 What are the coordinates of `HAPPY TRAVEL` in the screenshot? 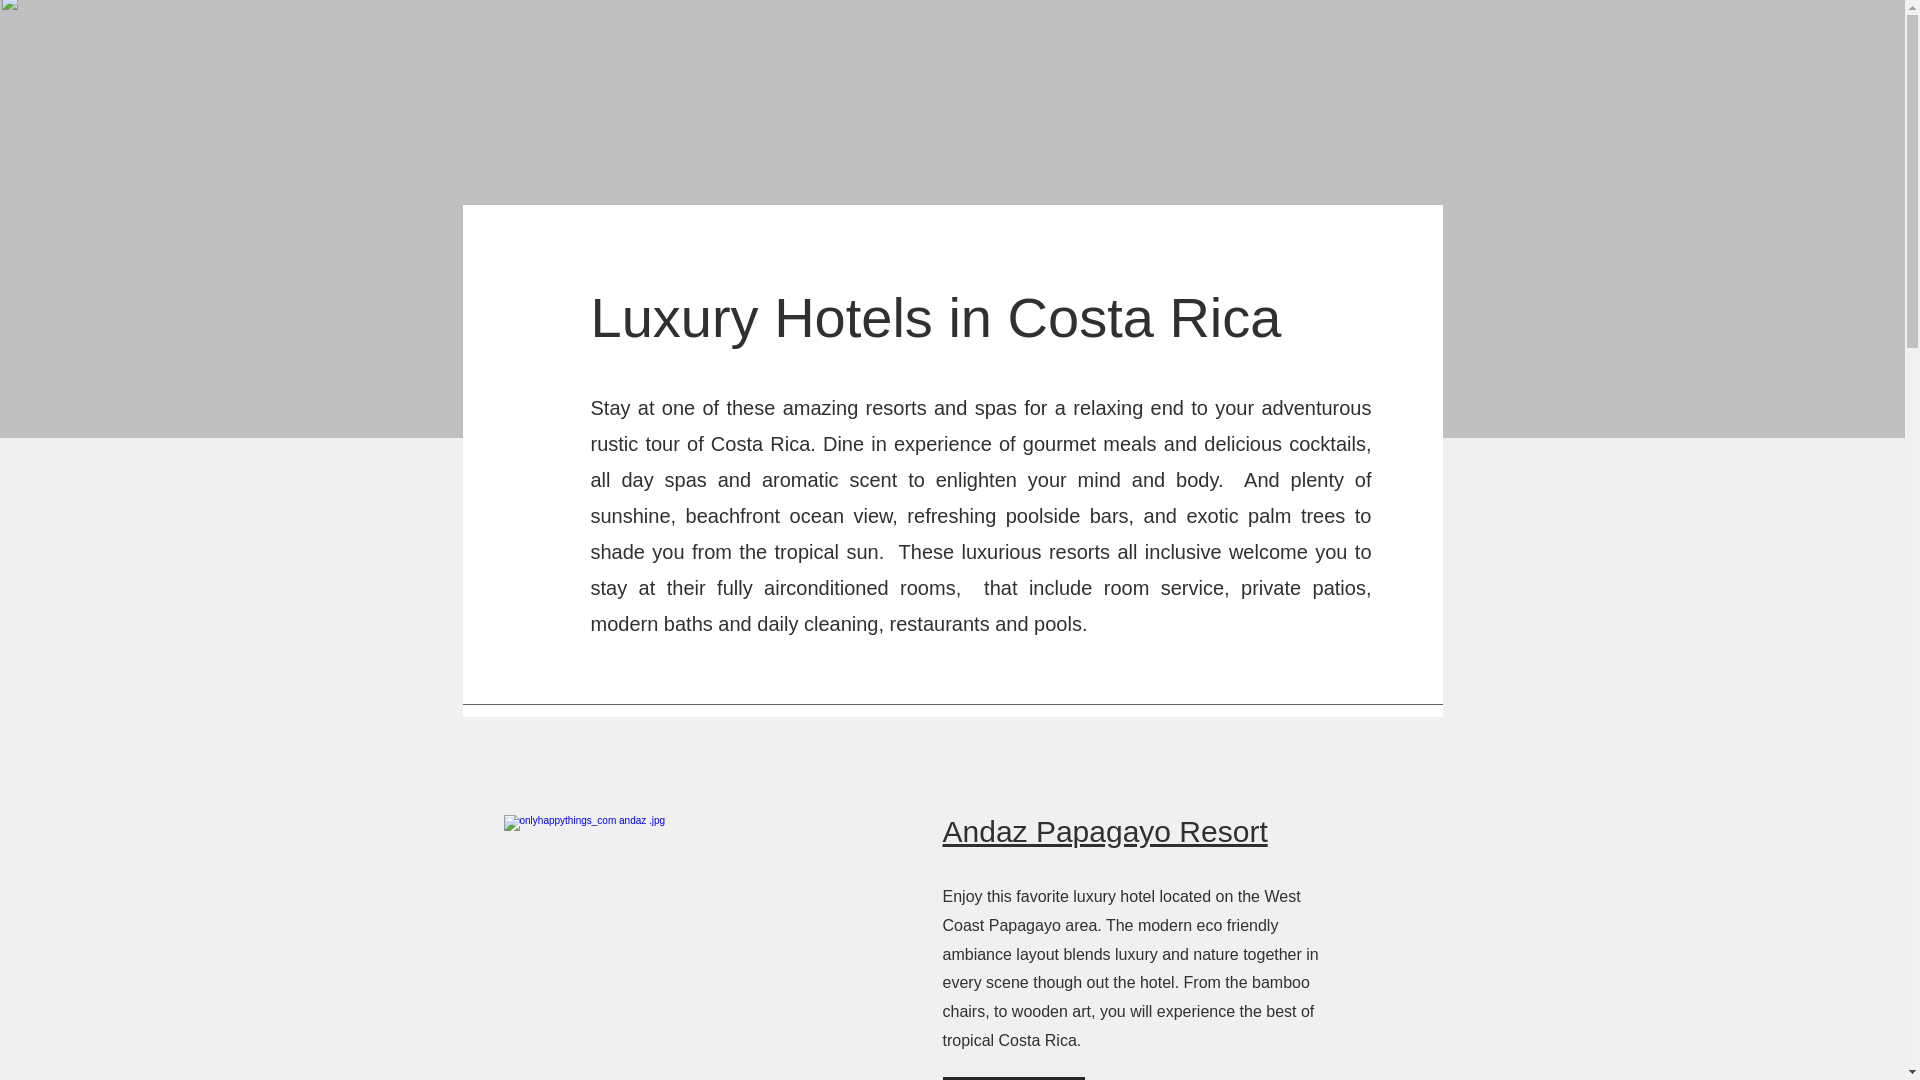 It's located at (920, 26).